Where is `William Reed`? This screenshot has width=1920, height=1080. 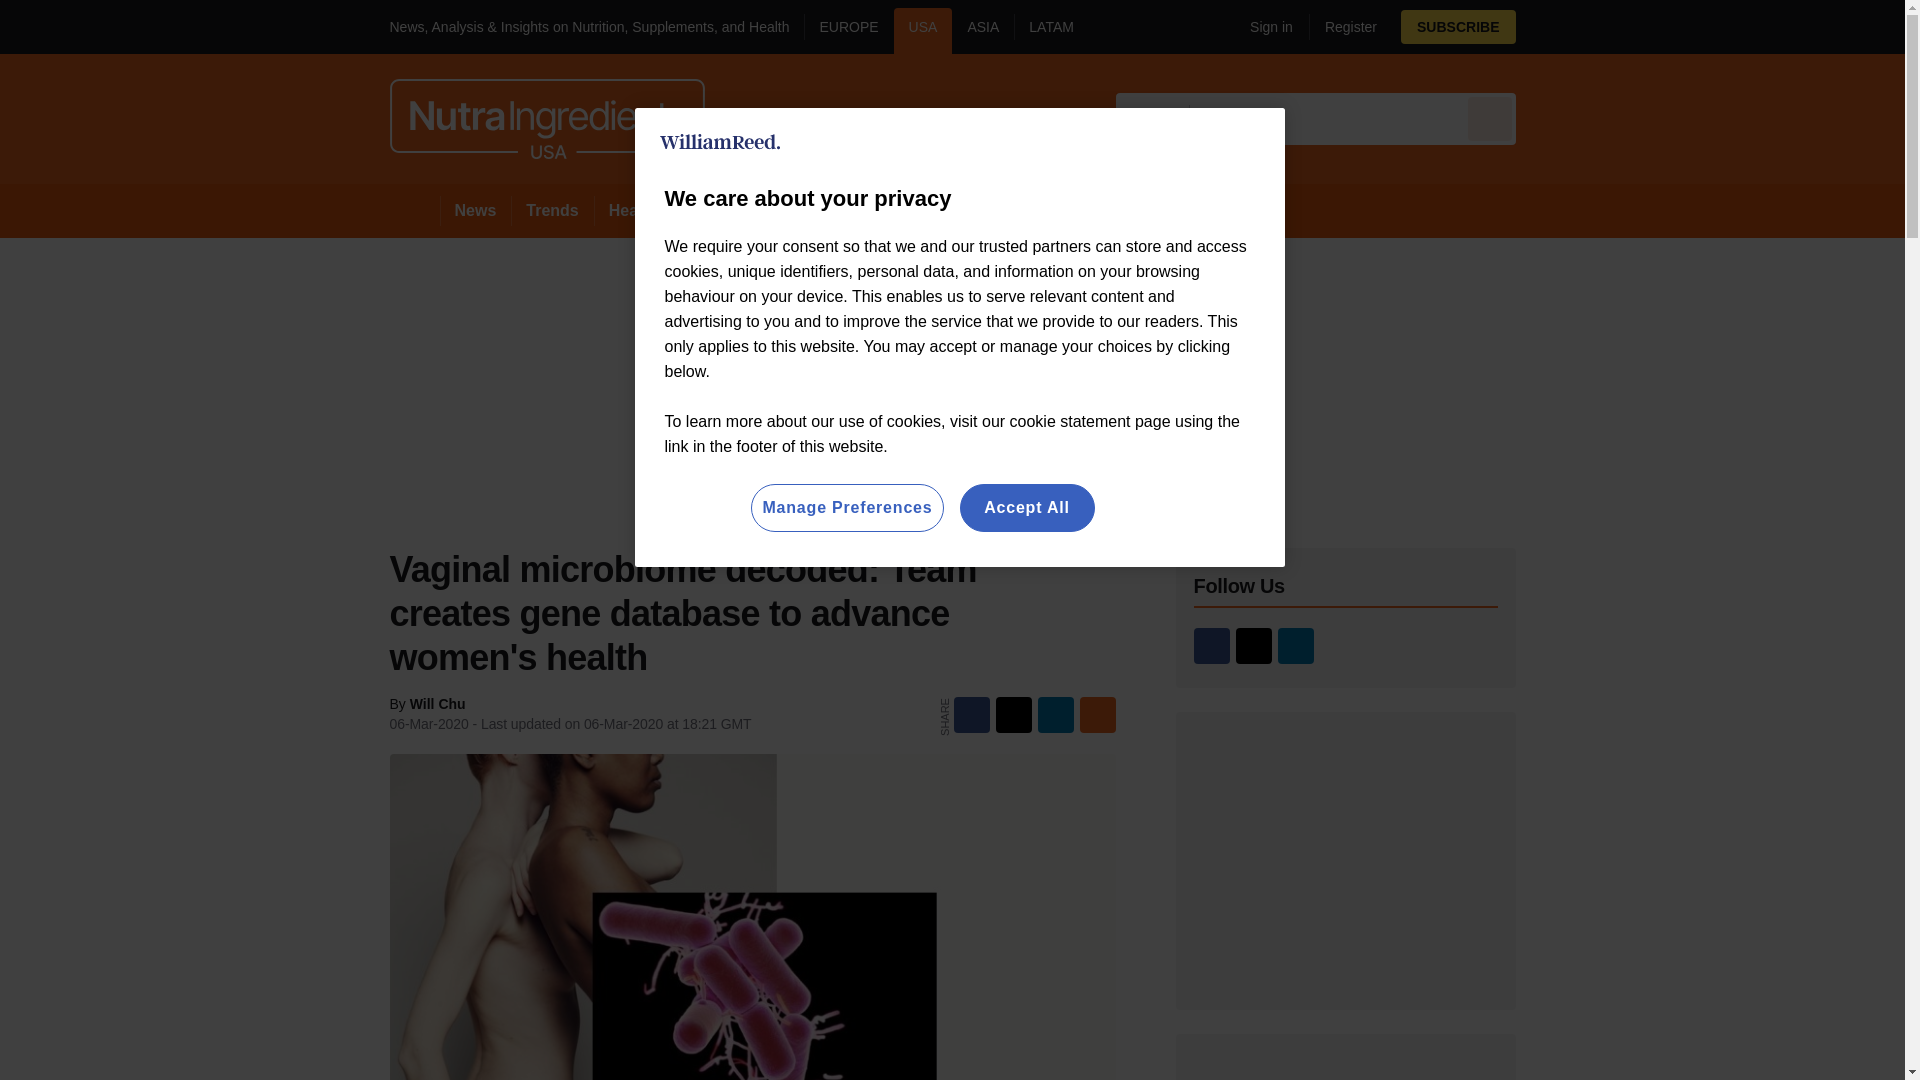
William Reed is located at coordinates (720, 142).